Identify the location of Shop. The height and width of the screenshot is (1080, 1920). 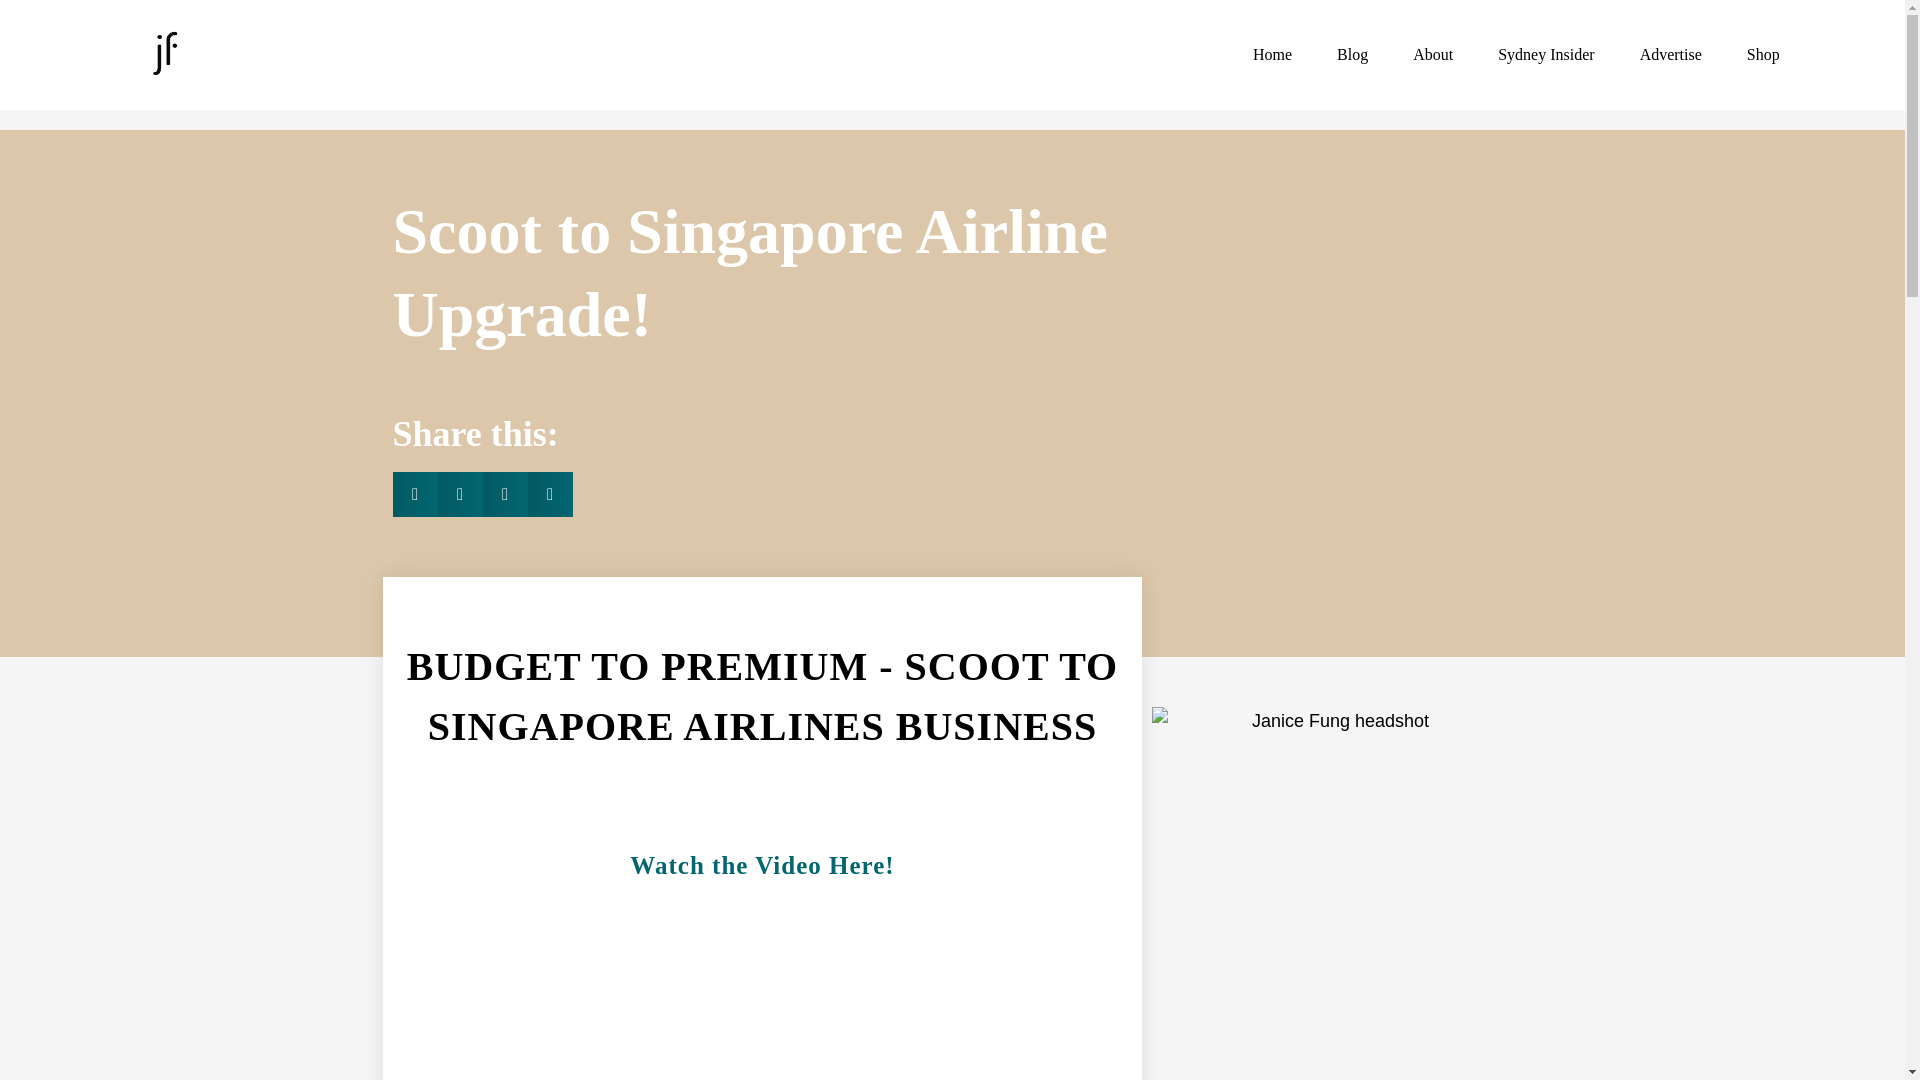
(1763, 54).